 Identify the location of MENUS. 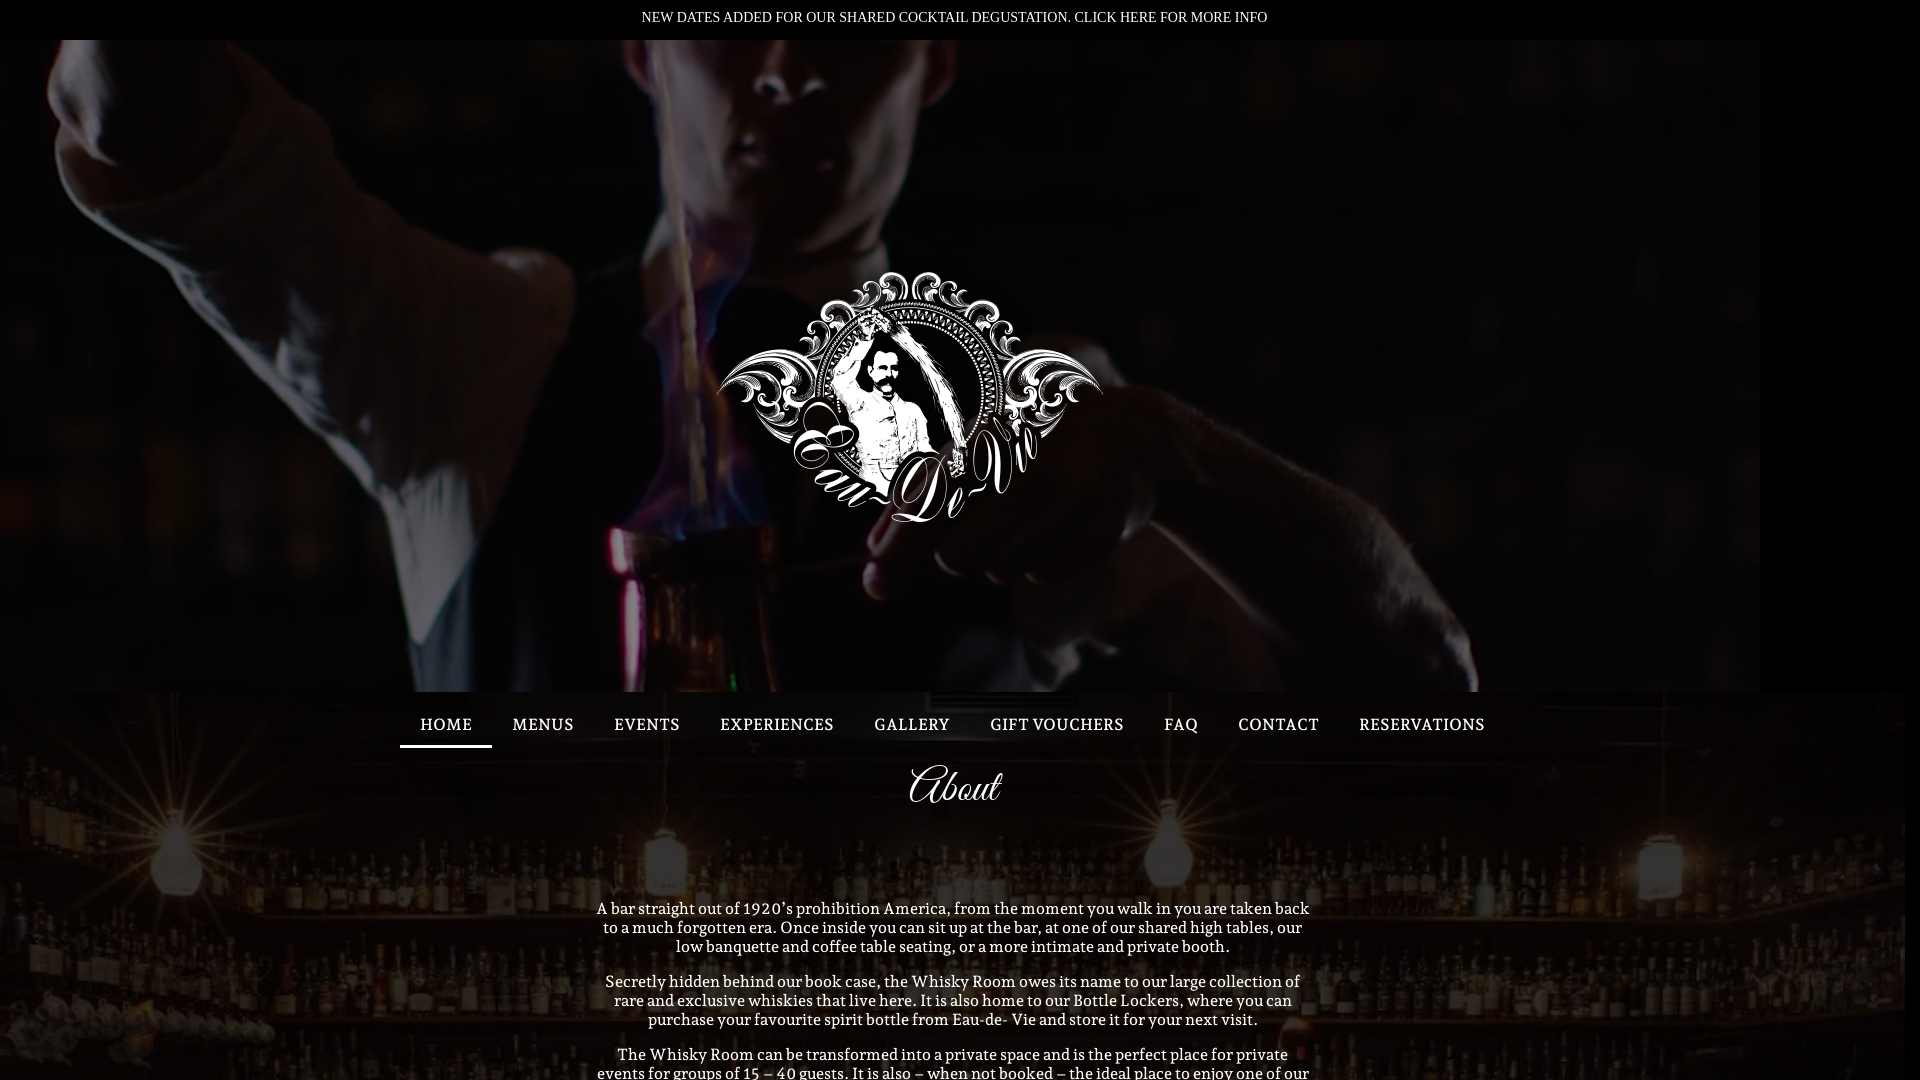
(542, 724).